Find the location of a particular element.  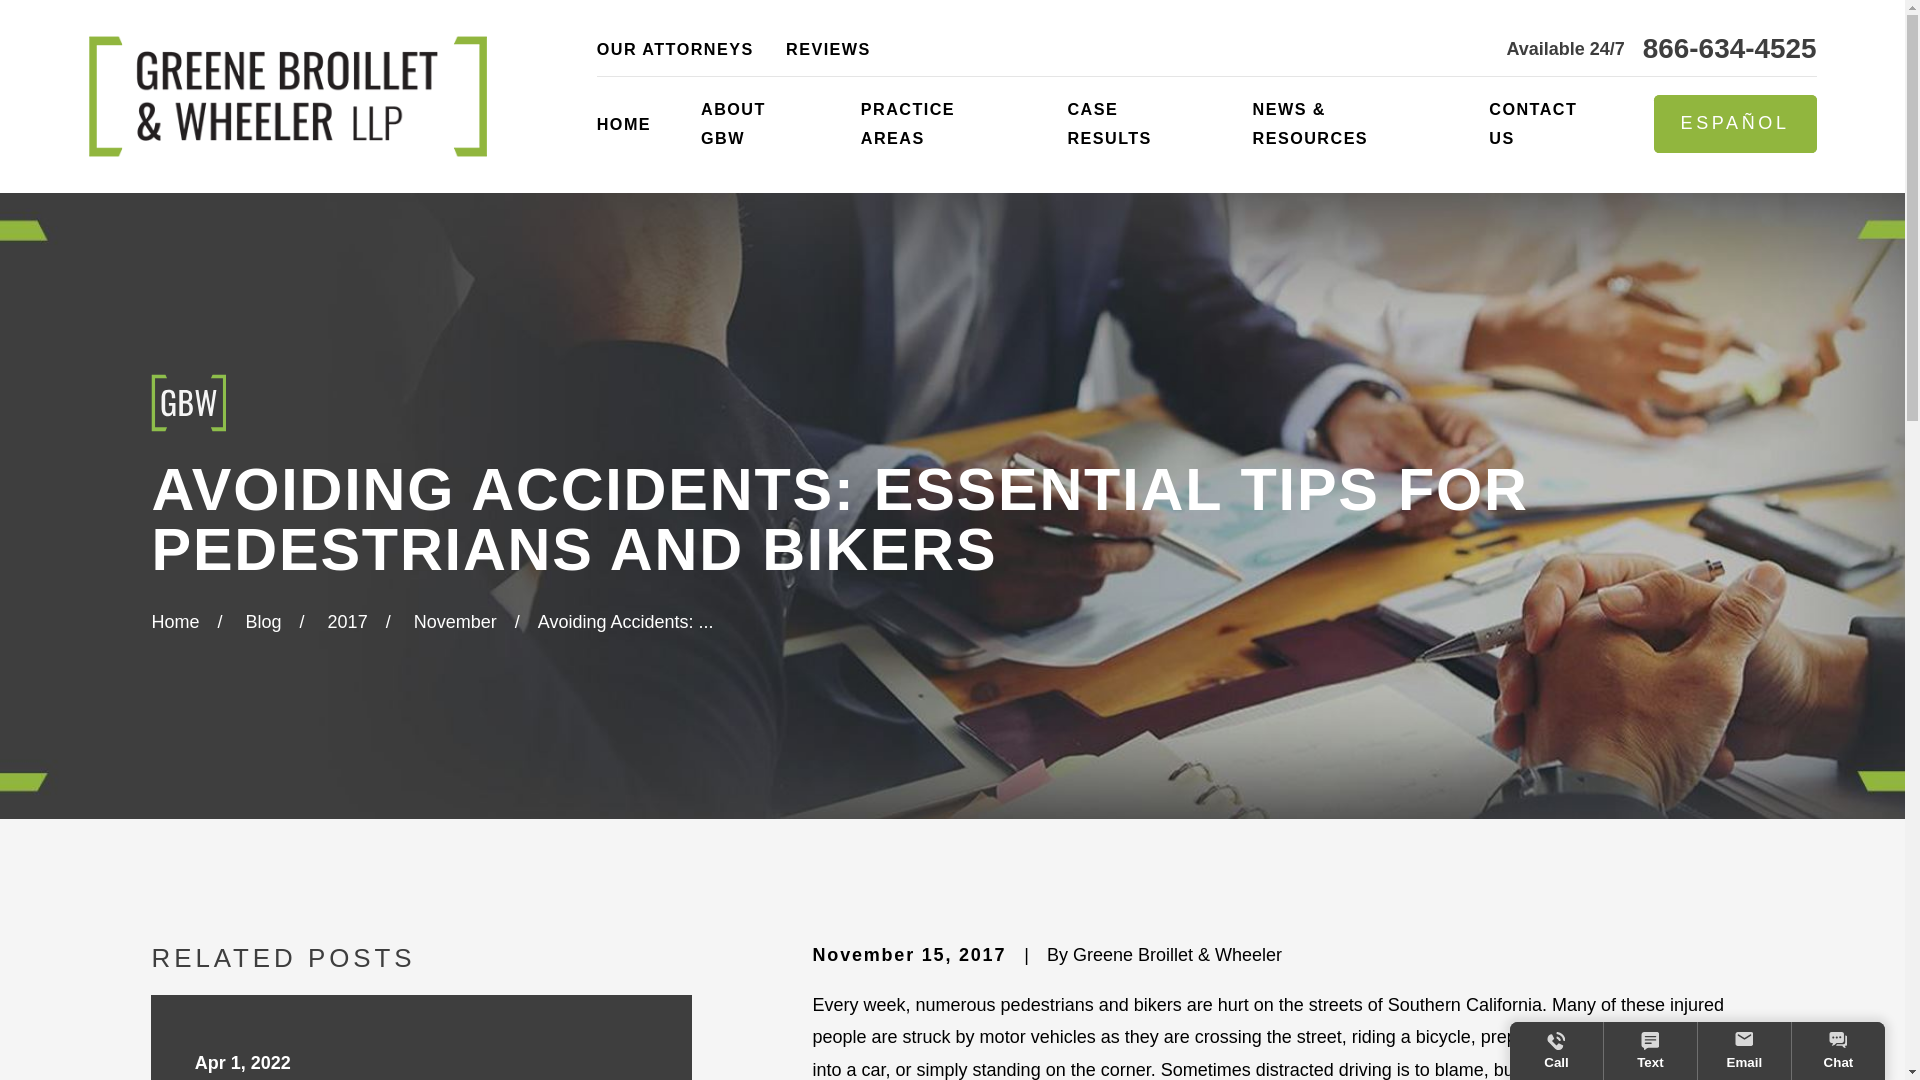

REVIEWS is located at coordinates (828, 48).